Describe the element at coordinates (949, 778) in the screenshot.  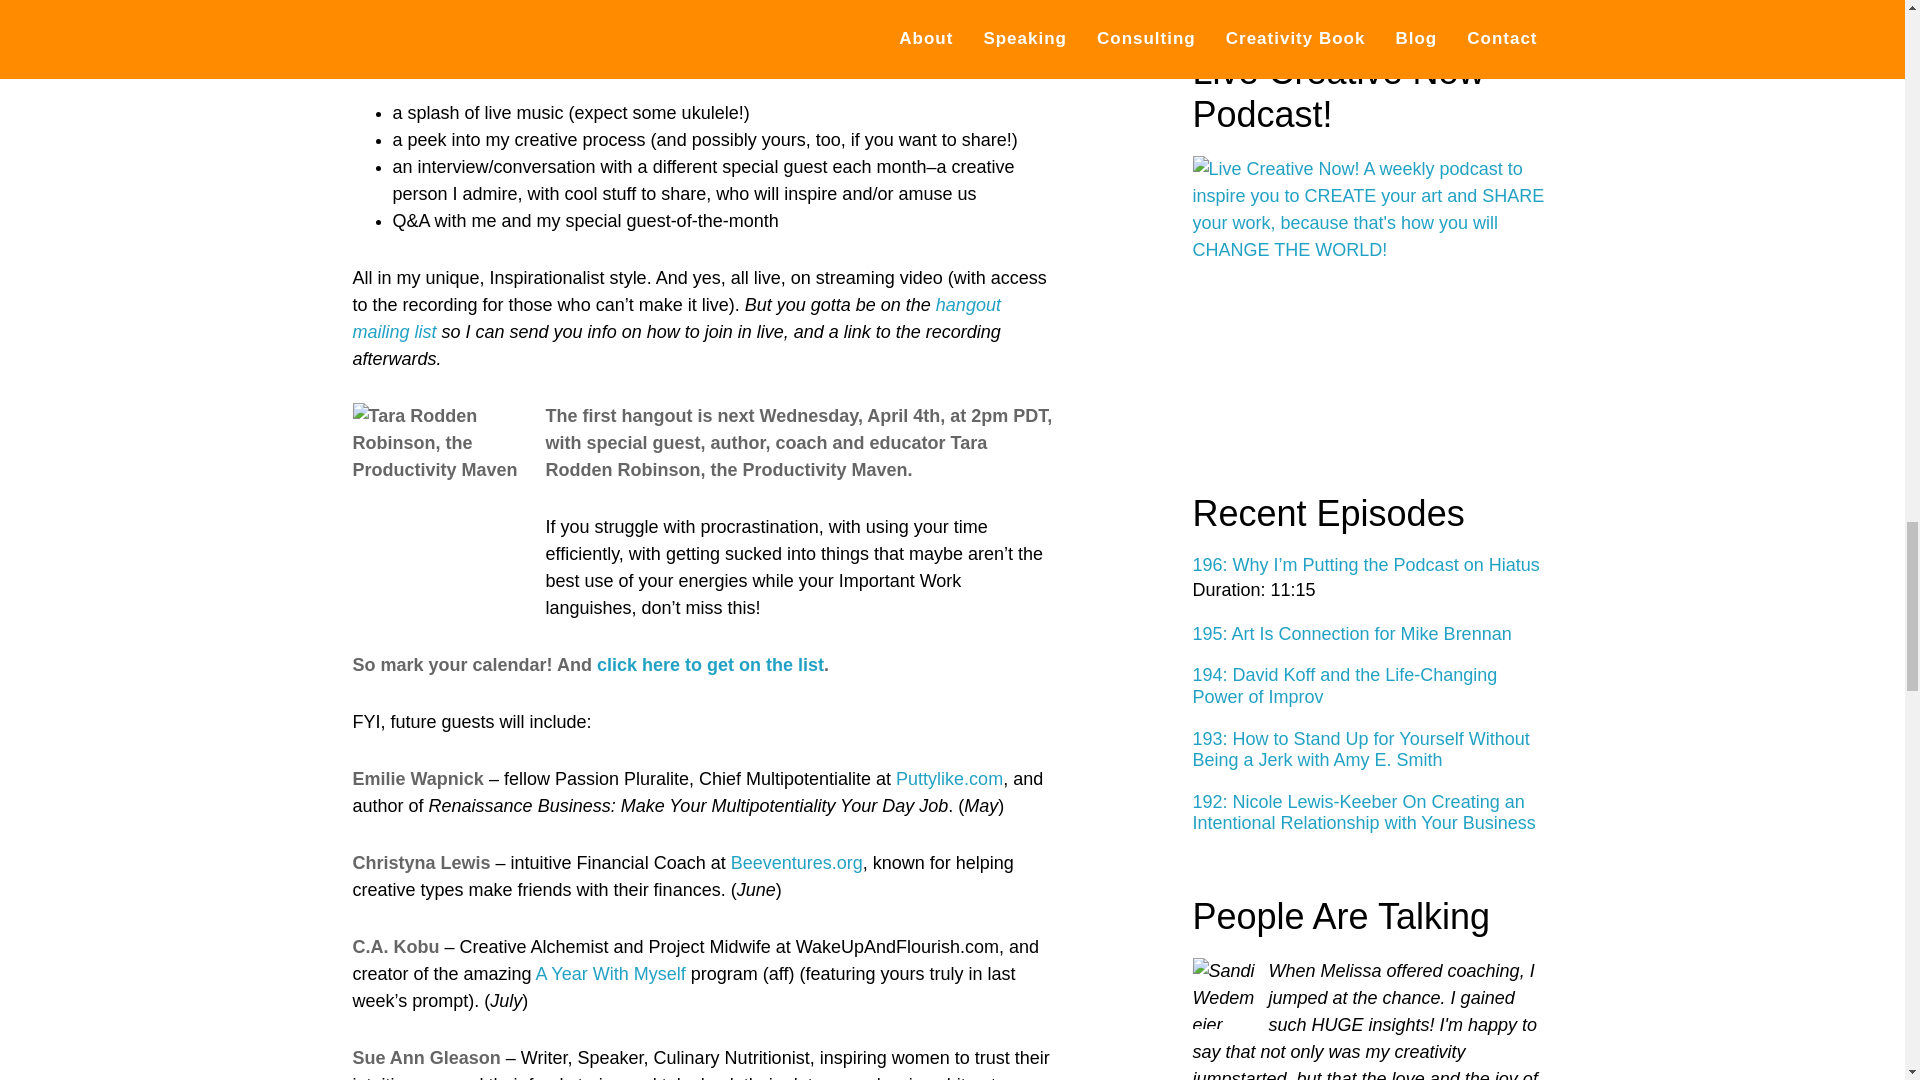
I see `Puttylike.com` at that location.